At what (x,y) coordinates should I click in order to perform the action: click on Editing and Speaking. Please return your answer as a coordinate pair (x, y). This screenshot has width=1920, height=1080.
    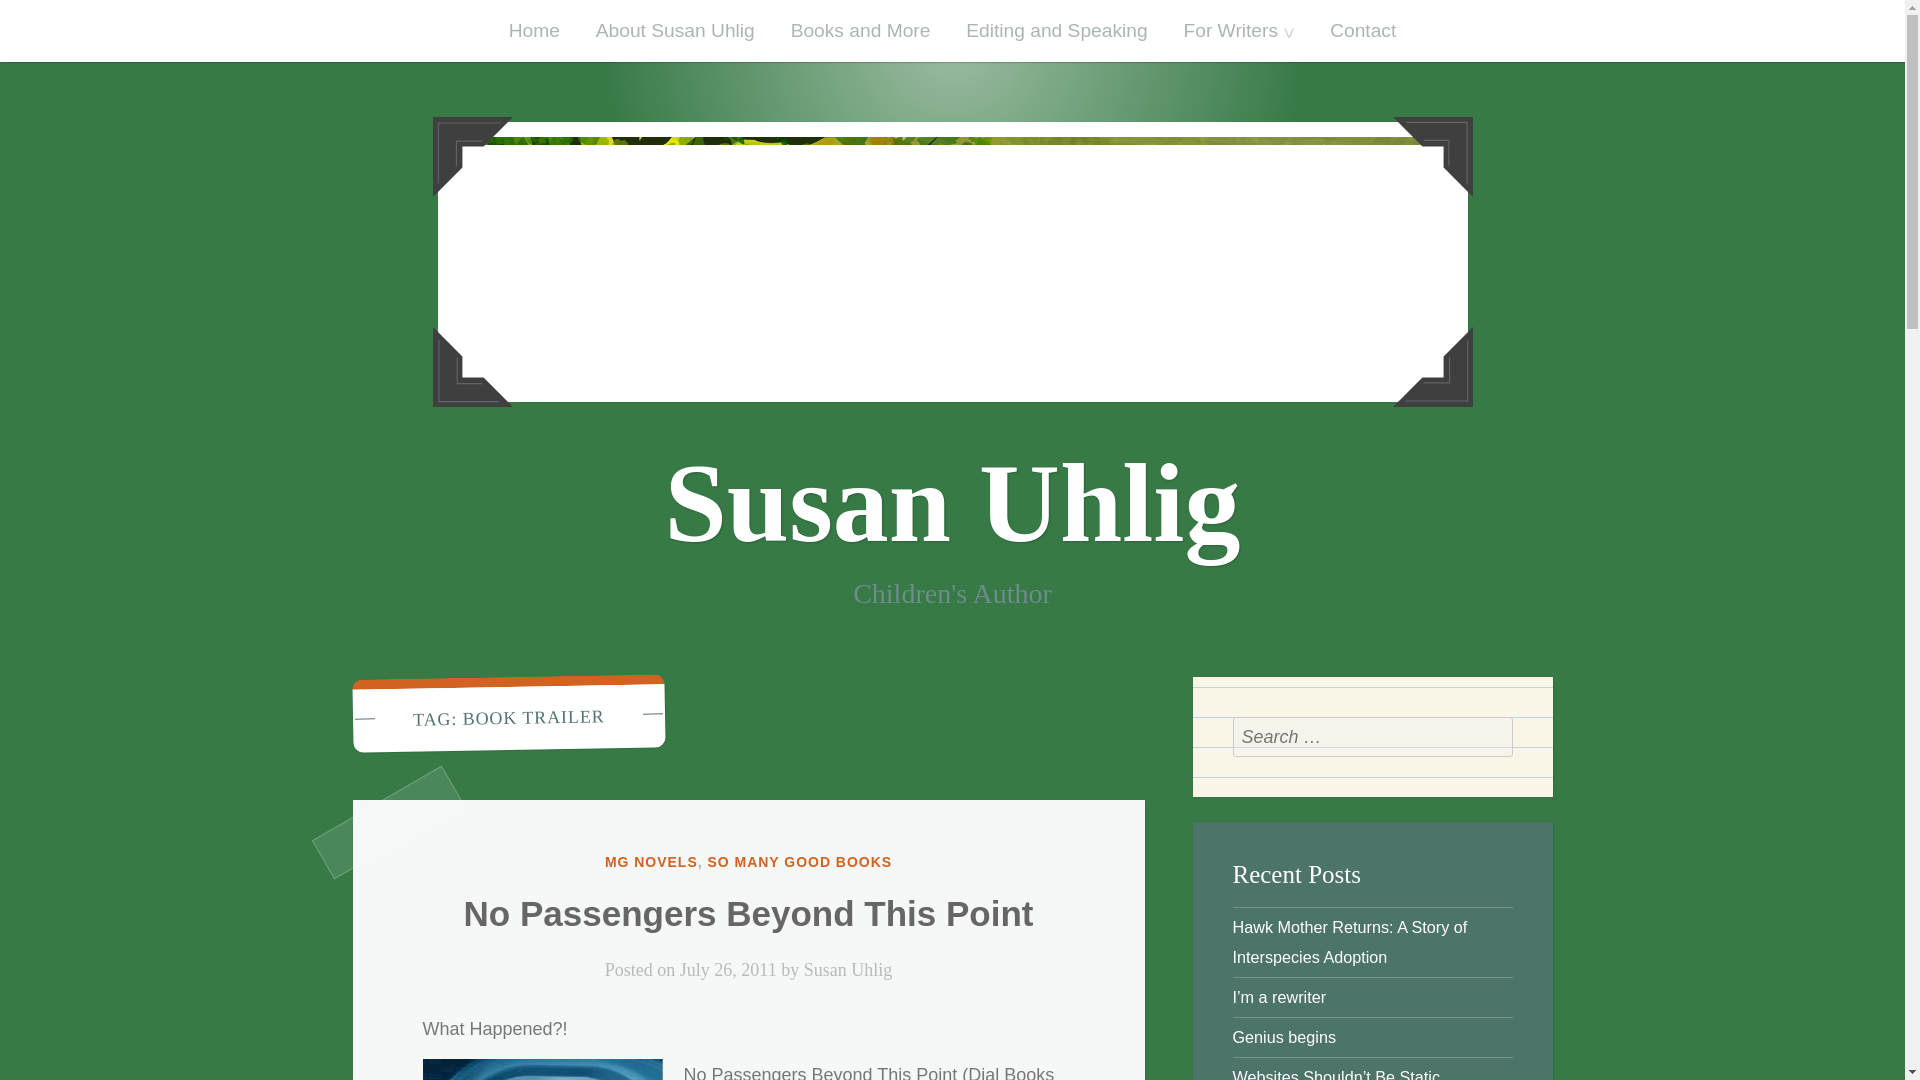
    Looking at the image, I should click on (1056, 30).